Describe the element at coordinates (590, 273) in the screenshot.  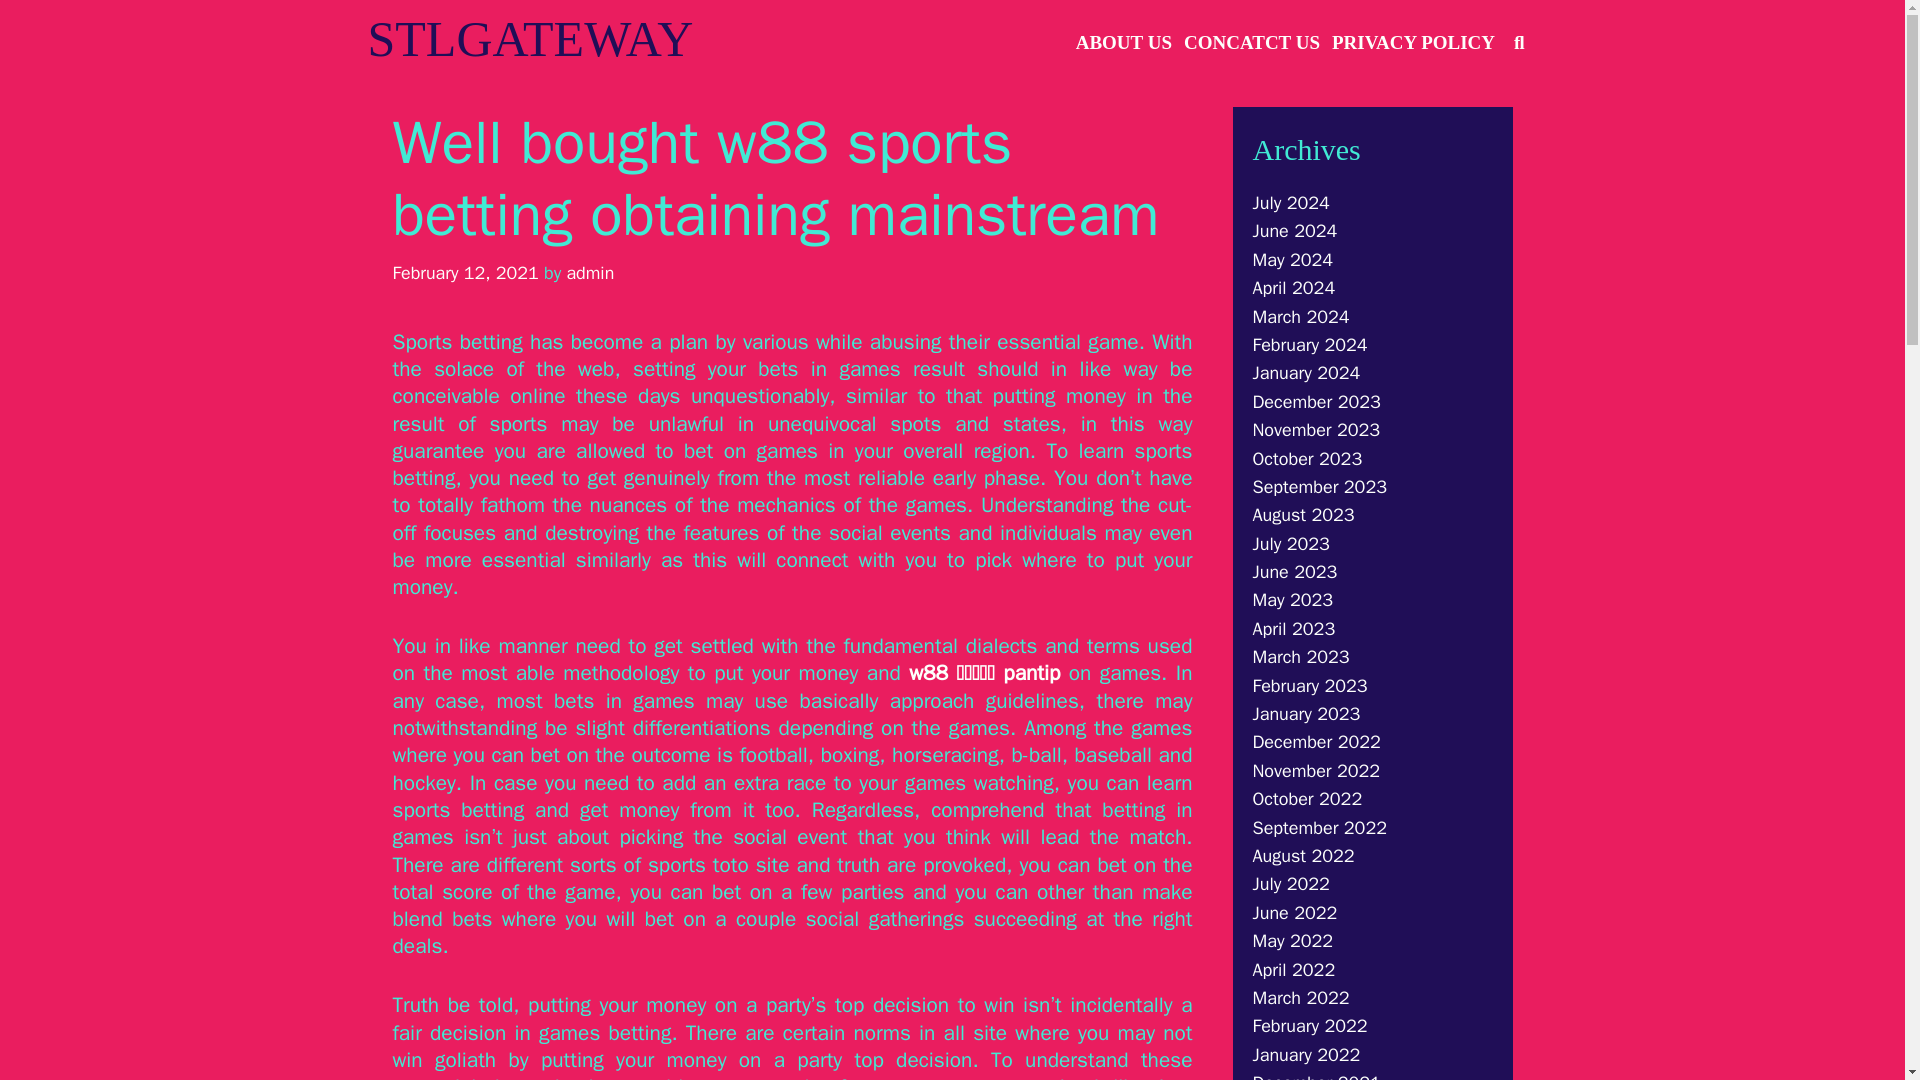
I see `admin` at that location.